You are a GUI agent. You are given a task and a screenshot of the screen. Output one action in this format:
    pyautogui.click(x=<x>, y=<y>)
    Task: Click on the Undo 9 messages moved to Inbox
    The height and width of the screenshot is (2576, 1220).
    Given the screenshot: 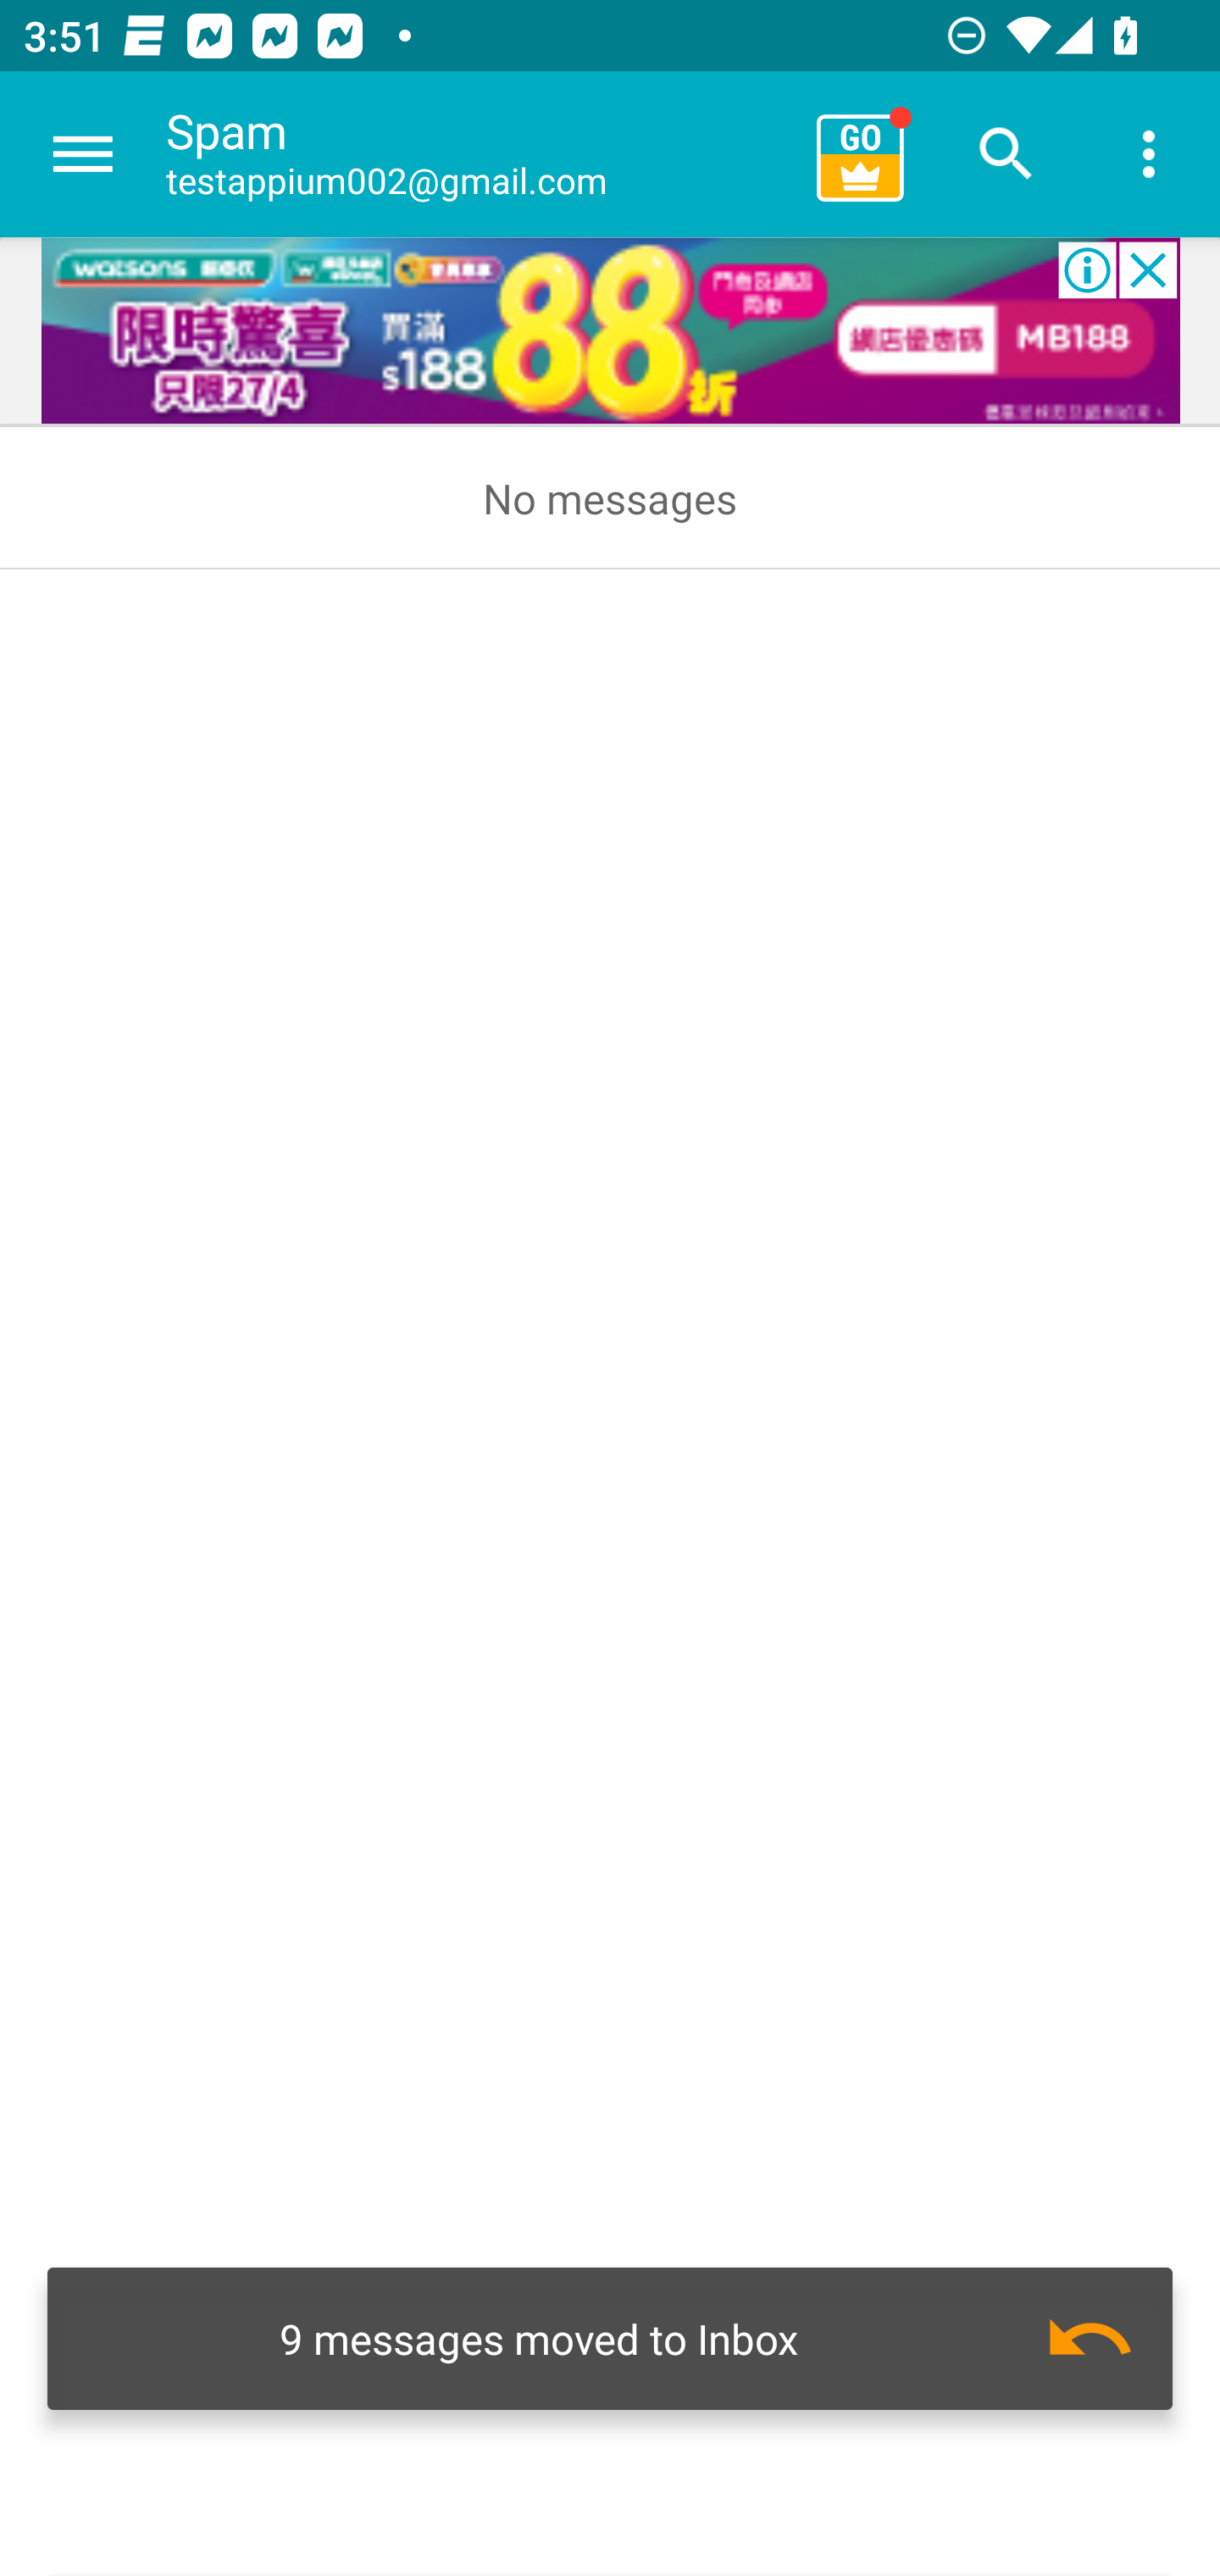 What is the action you would take?
    pyautogui.click(x=610, y=2339)
    